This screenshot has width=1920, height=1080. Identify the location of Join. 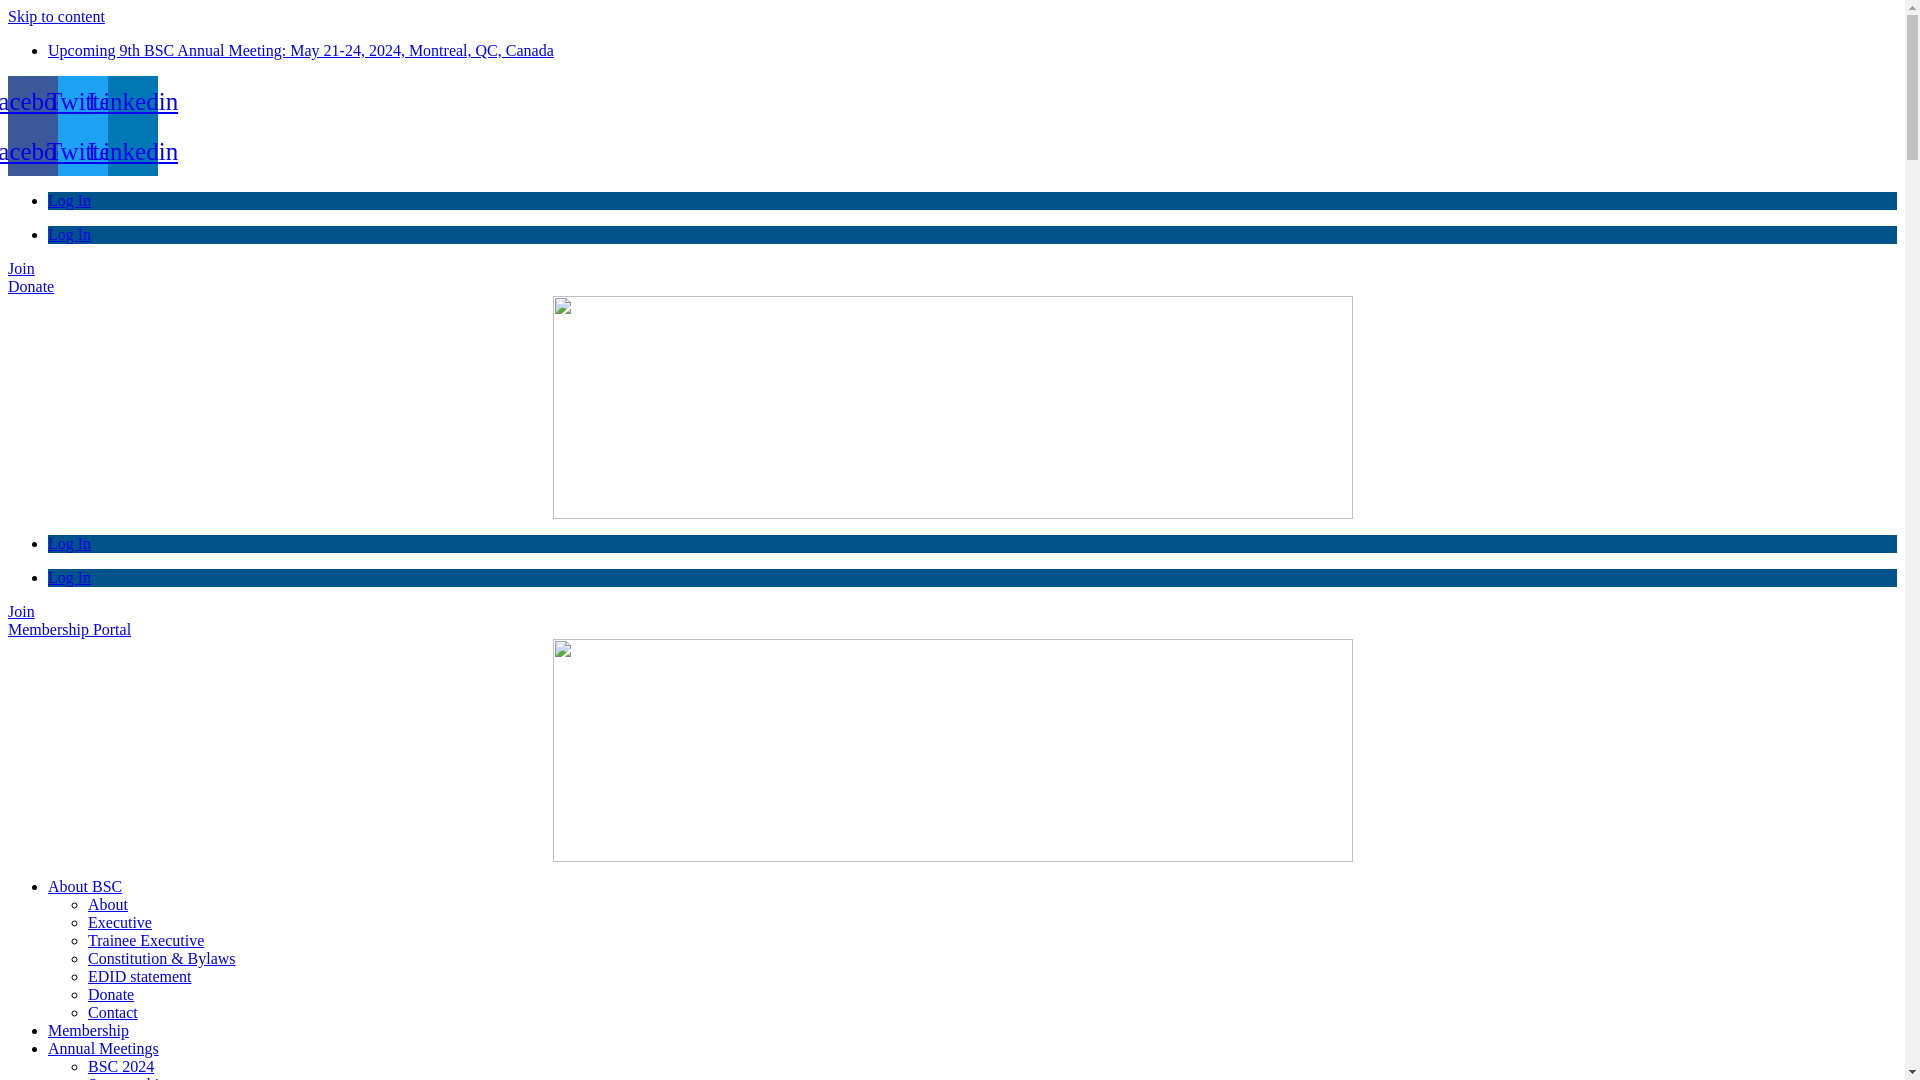
(22, 612).